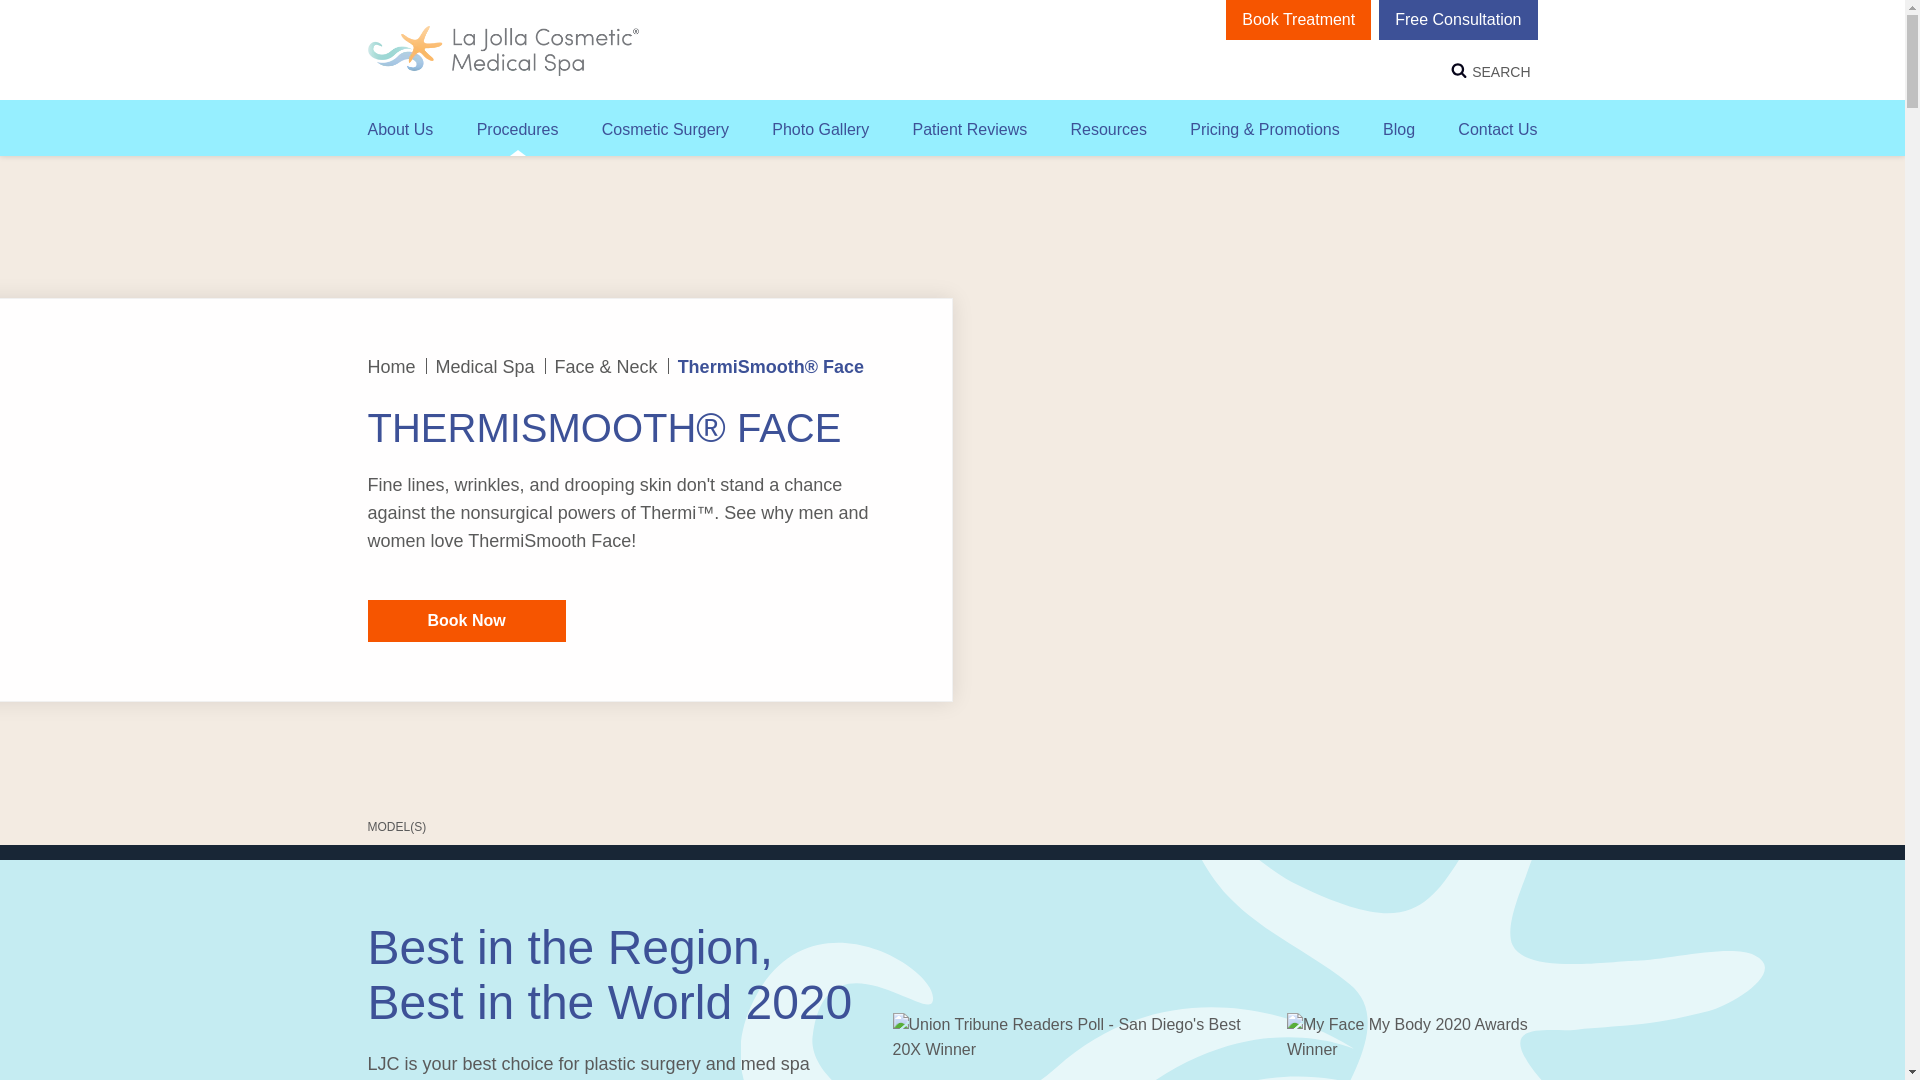 Image resolution: width=1920 pixels, height=1080 pixels. I want to click on Book Treatment, so click(1298, 20).